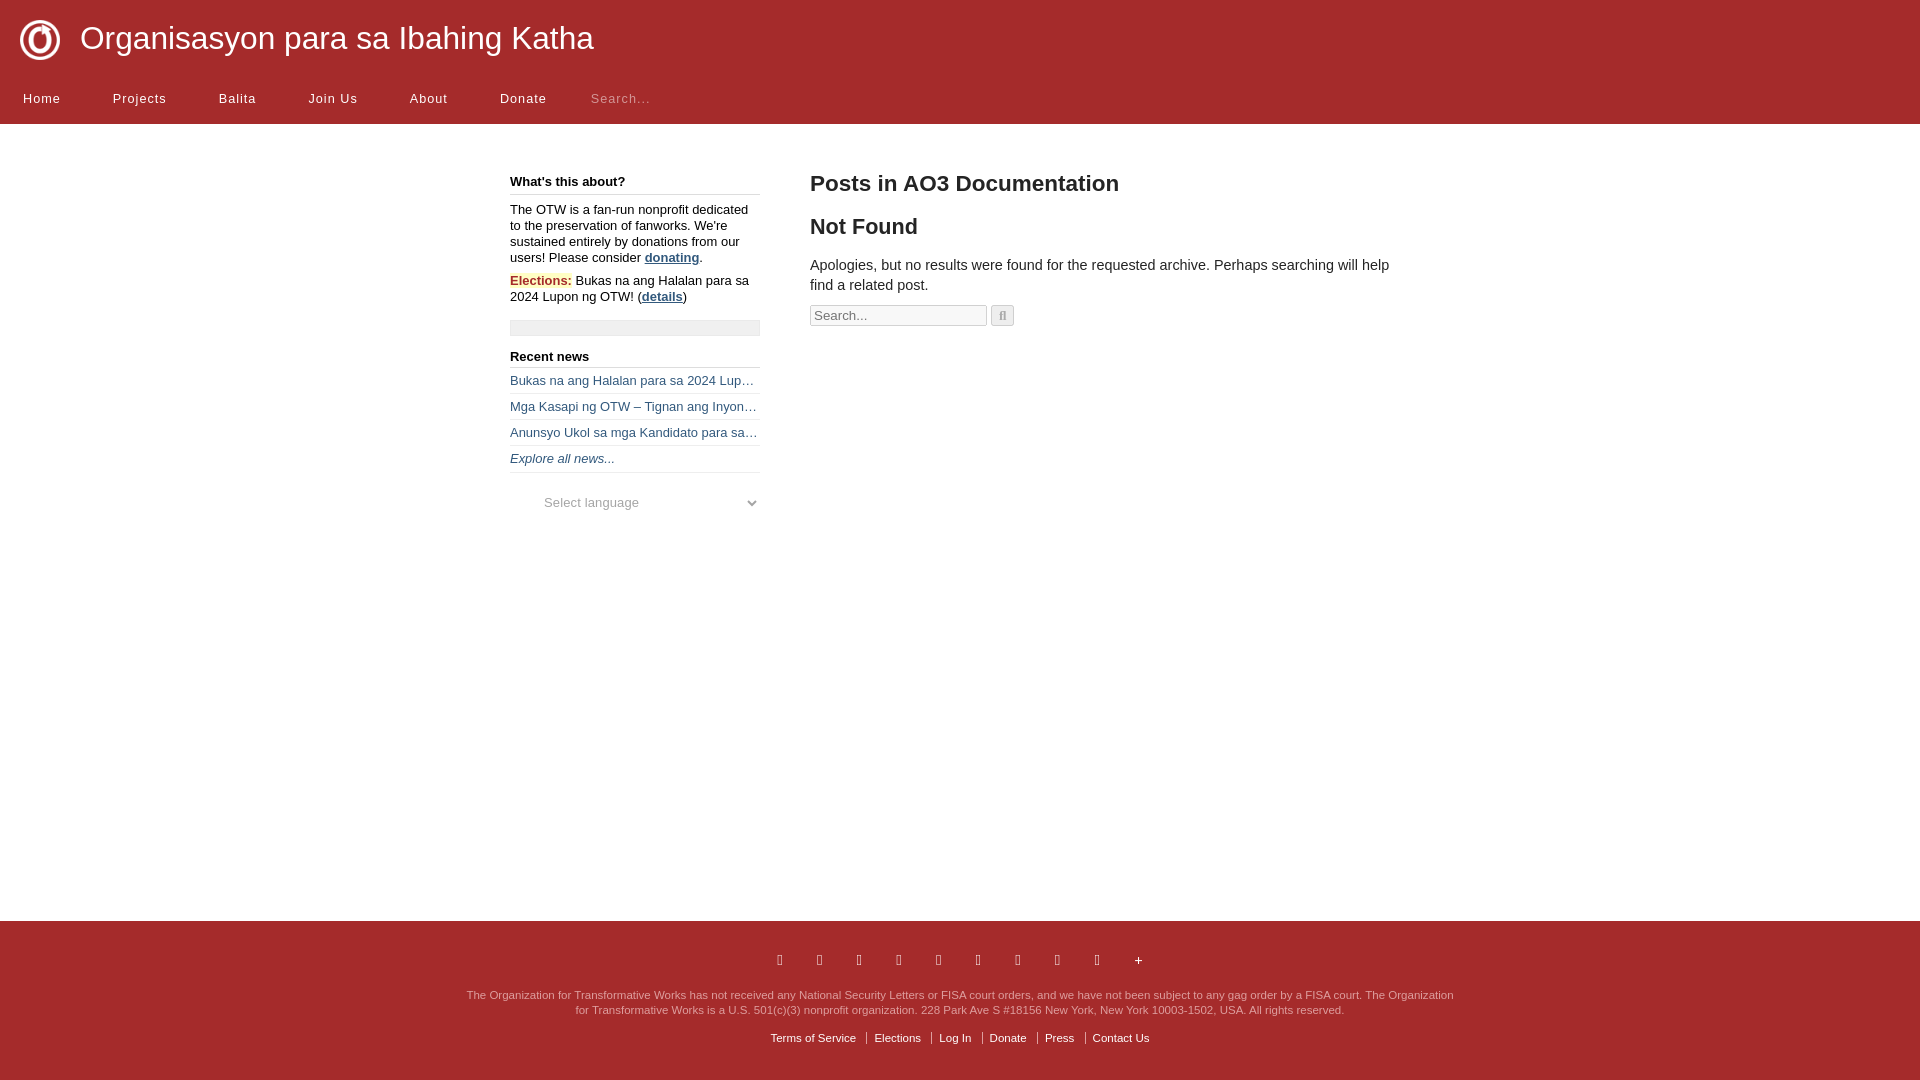 Image resolution: width=1920 pixels, height=1080 pixels. Describe the element at coordinates (898, 960) in the screenshot. I see `Tumblr` at that location.